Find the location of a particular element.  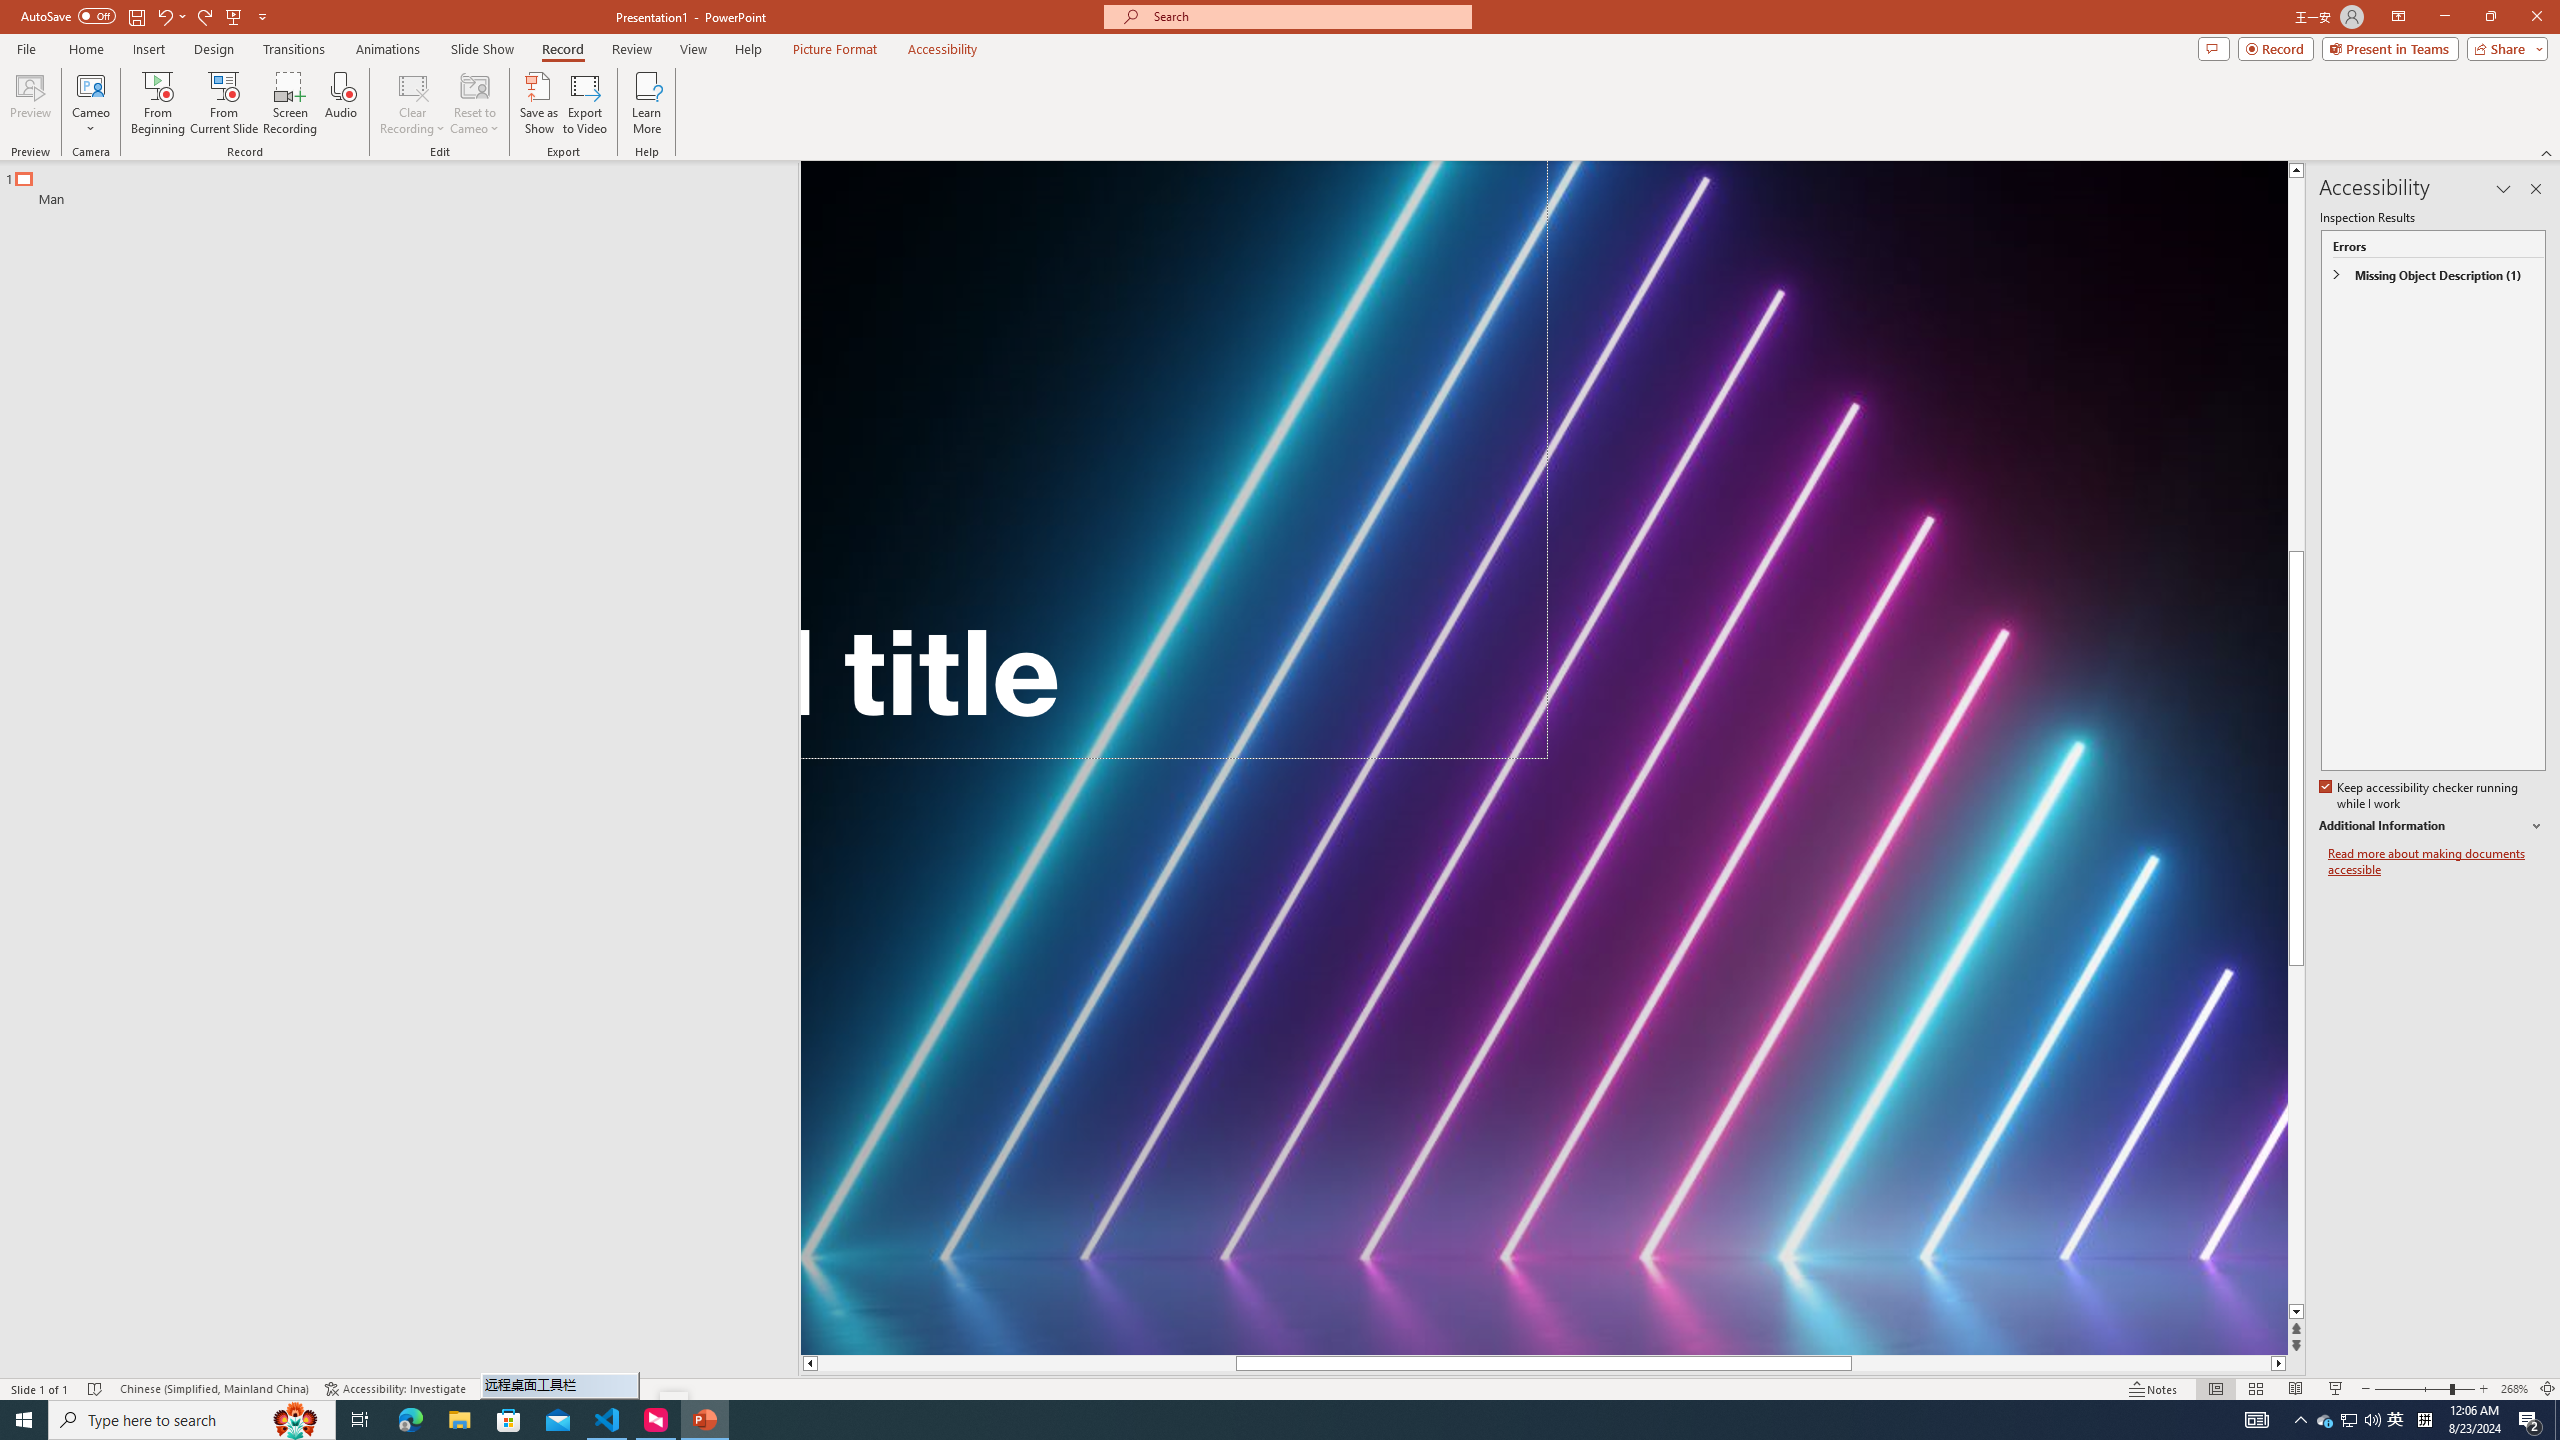

View is located at coordinates (694, 49).